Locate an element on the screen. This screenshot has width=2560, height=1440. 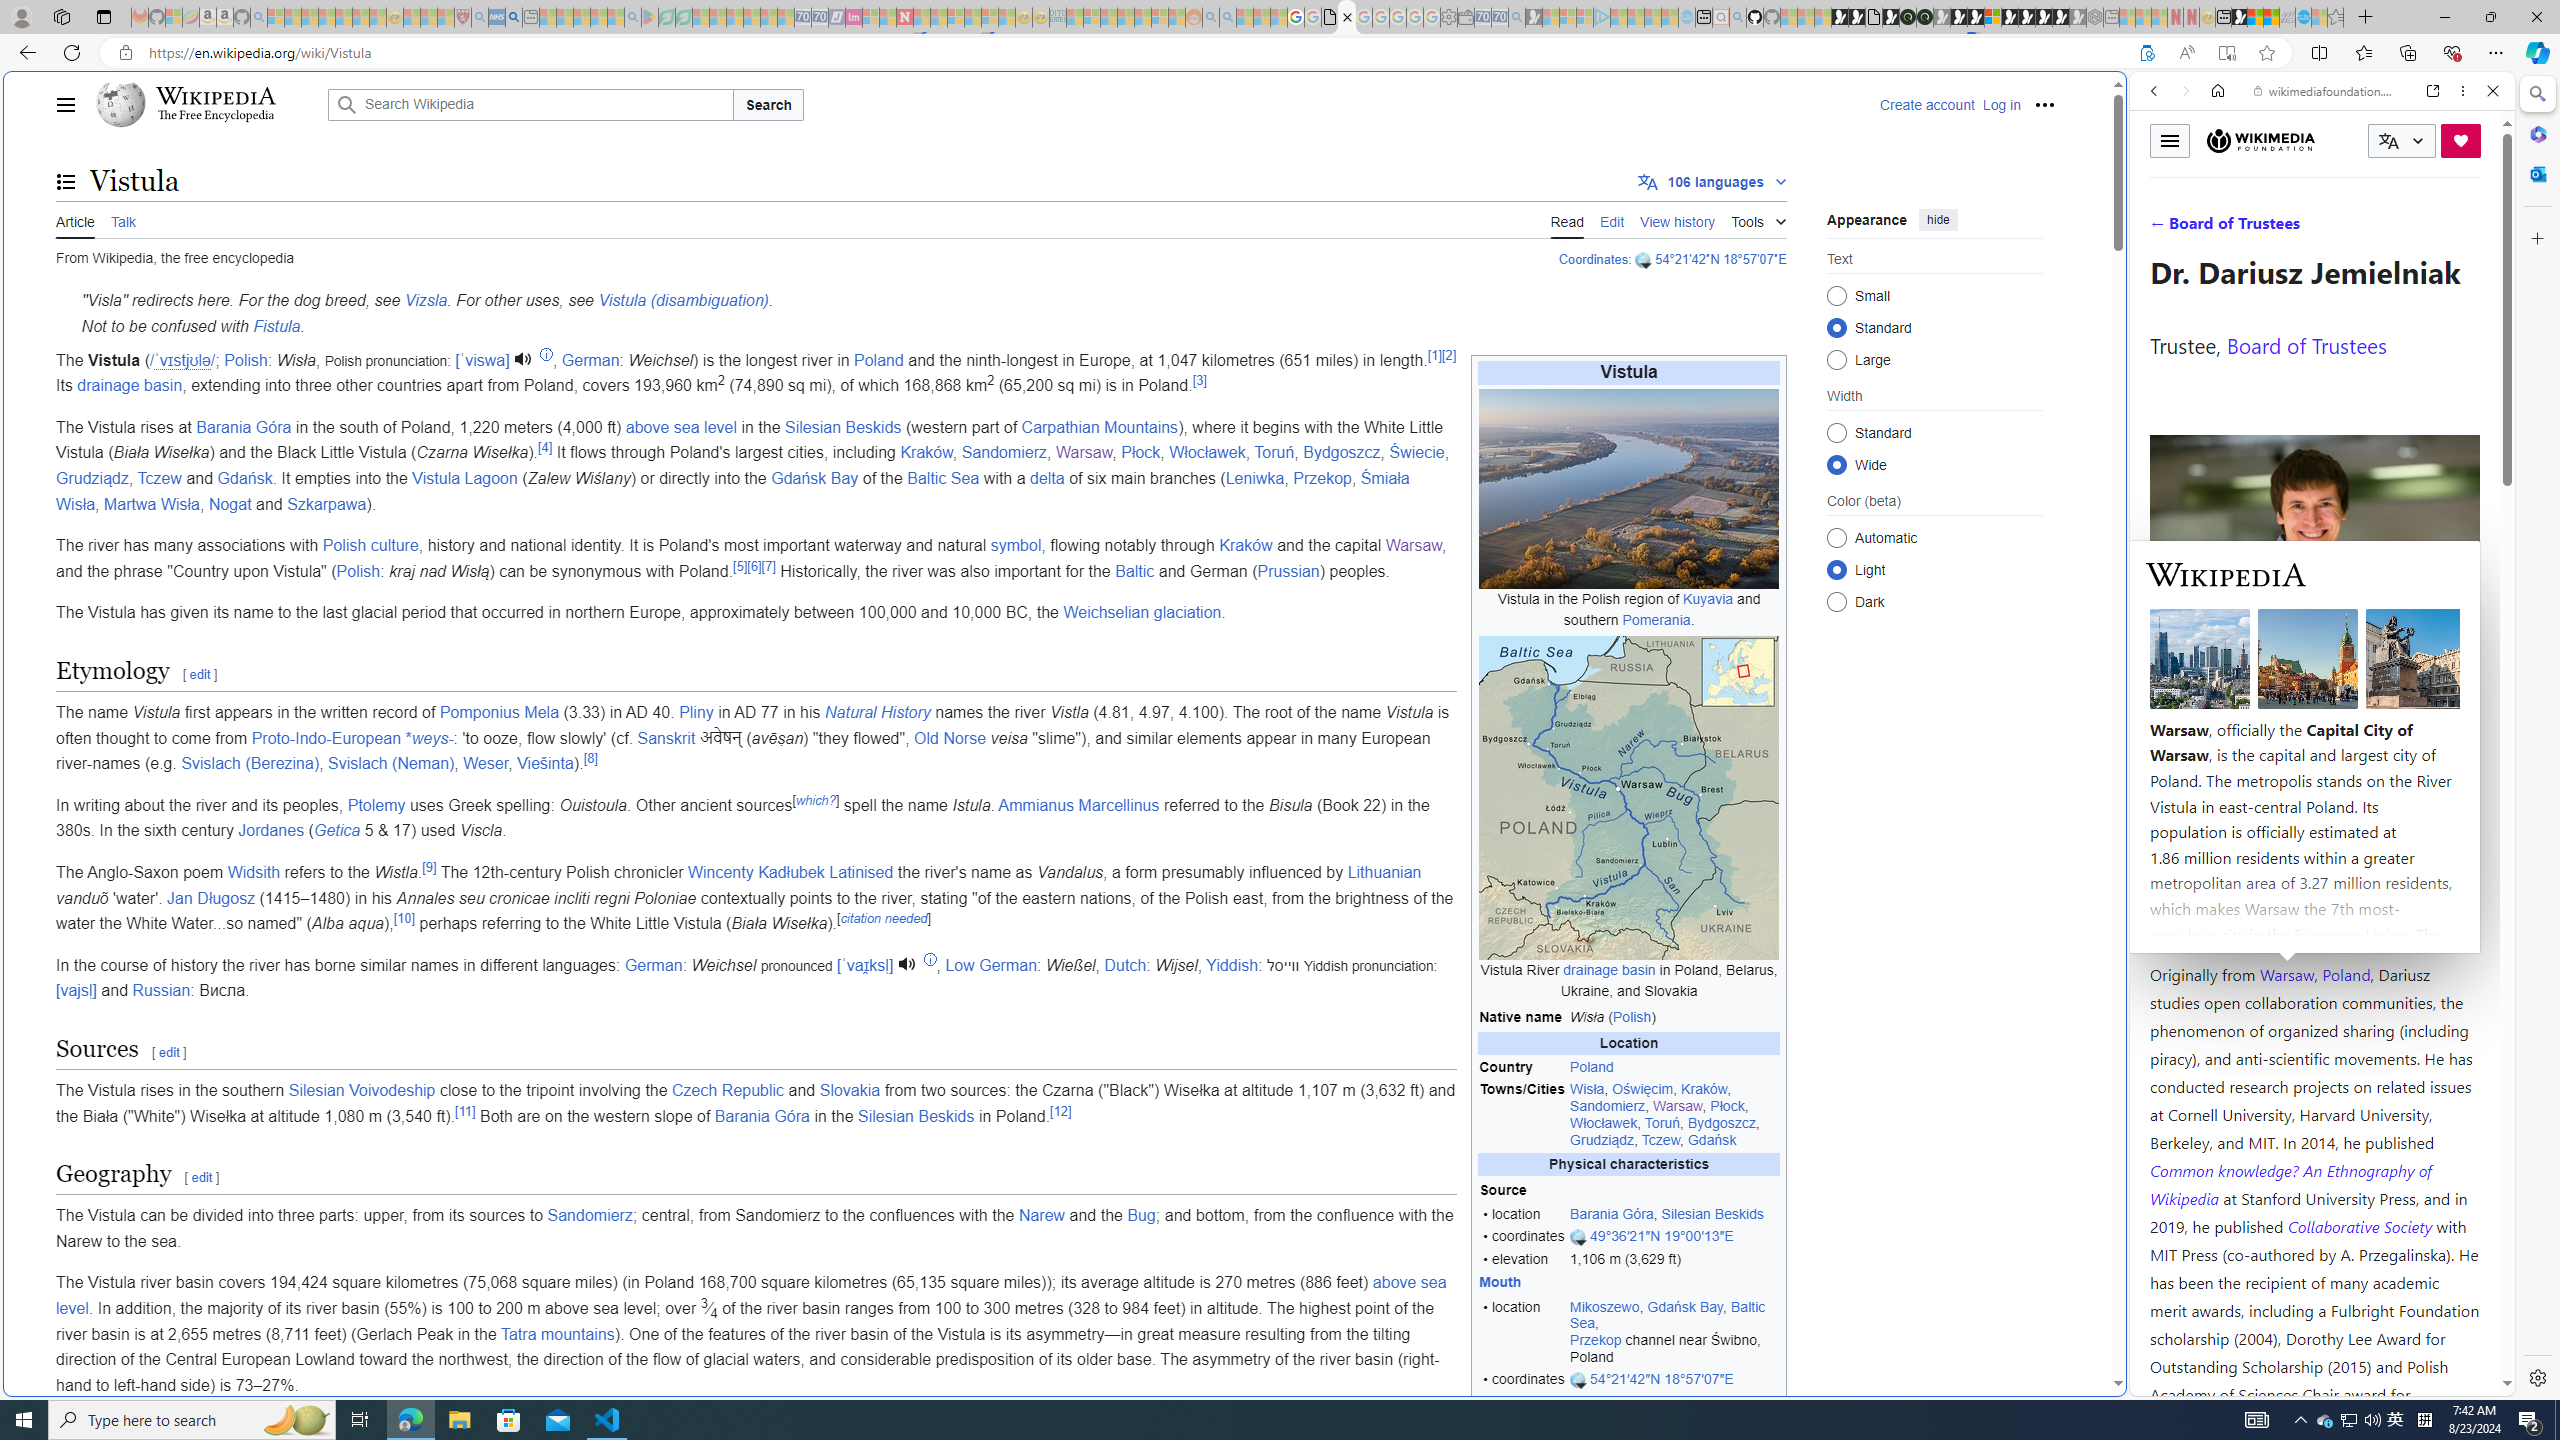
Web scope is located at coordinates (2163, 180).